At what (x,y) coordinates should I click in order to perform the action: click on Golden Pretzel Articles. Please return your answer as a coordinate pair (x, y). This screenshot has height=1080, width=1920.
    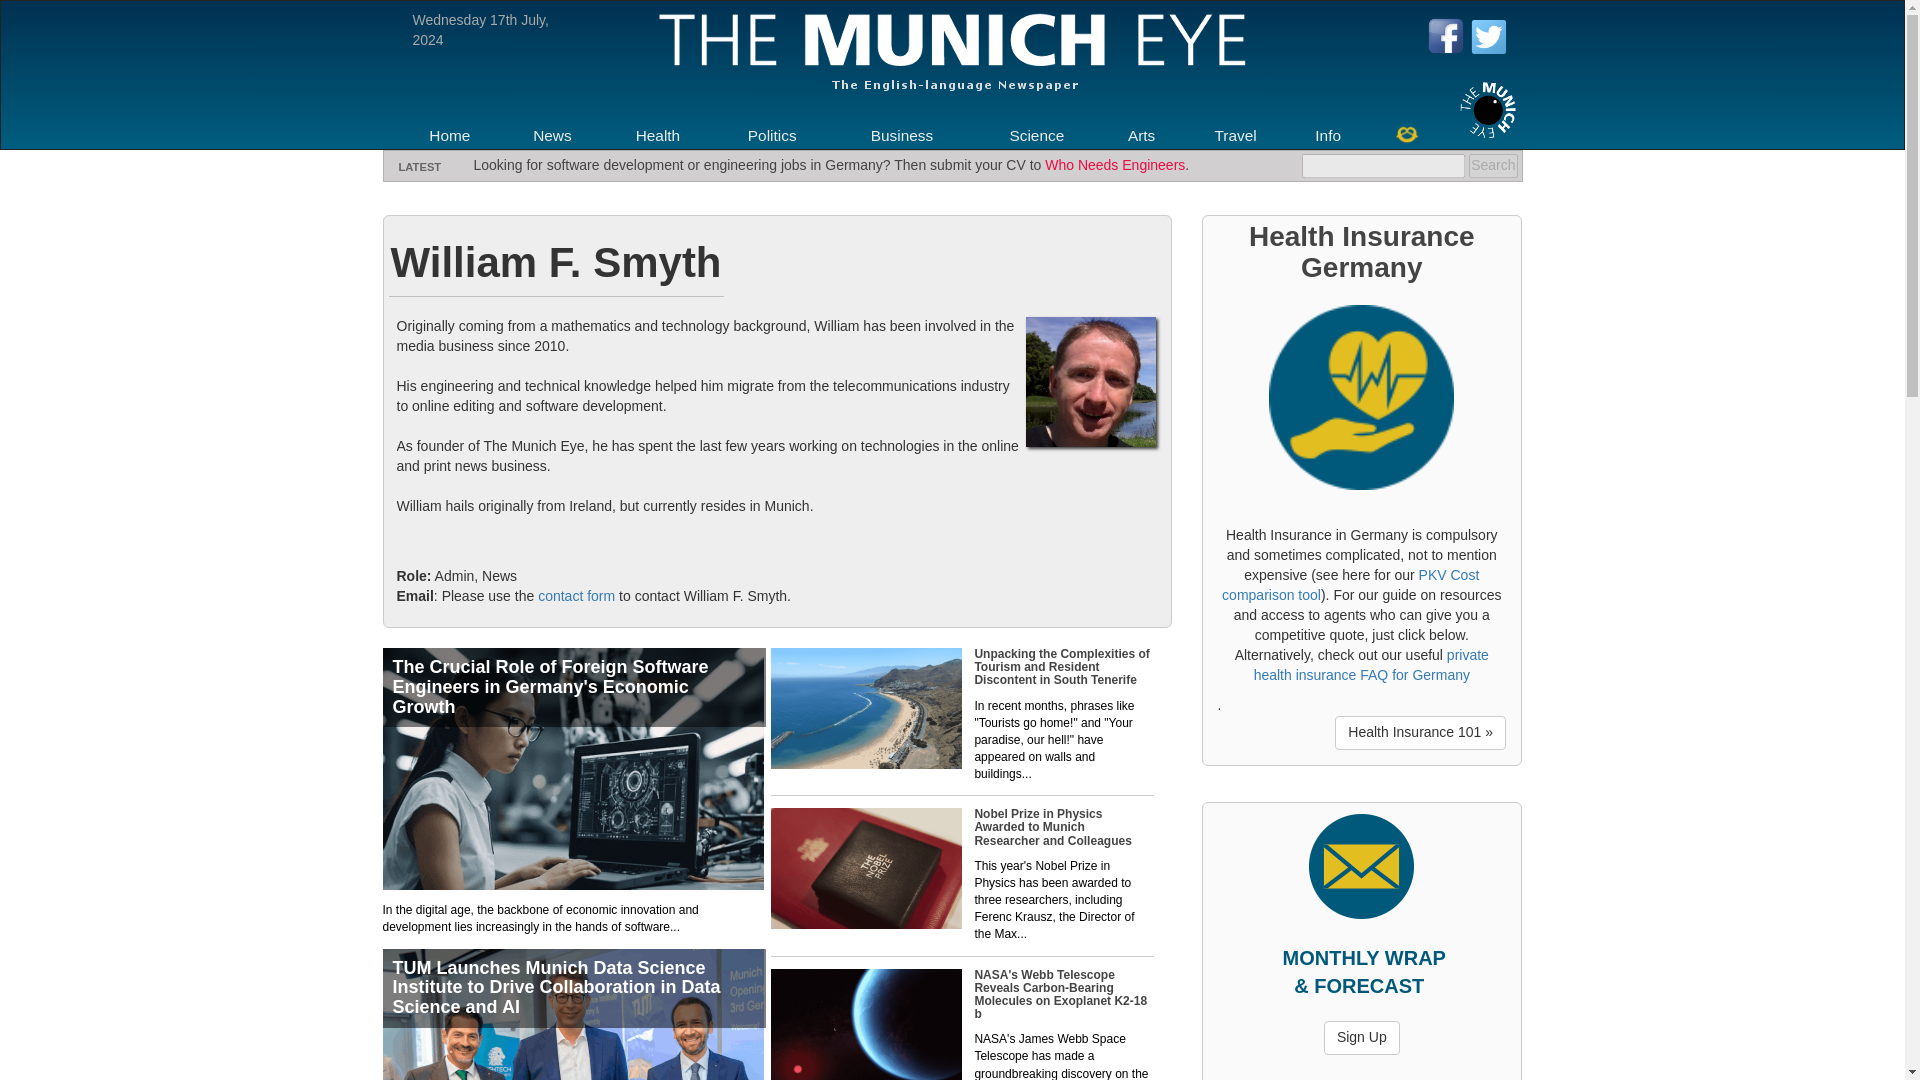
    Looking at the image, I should click on (1406, 133).